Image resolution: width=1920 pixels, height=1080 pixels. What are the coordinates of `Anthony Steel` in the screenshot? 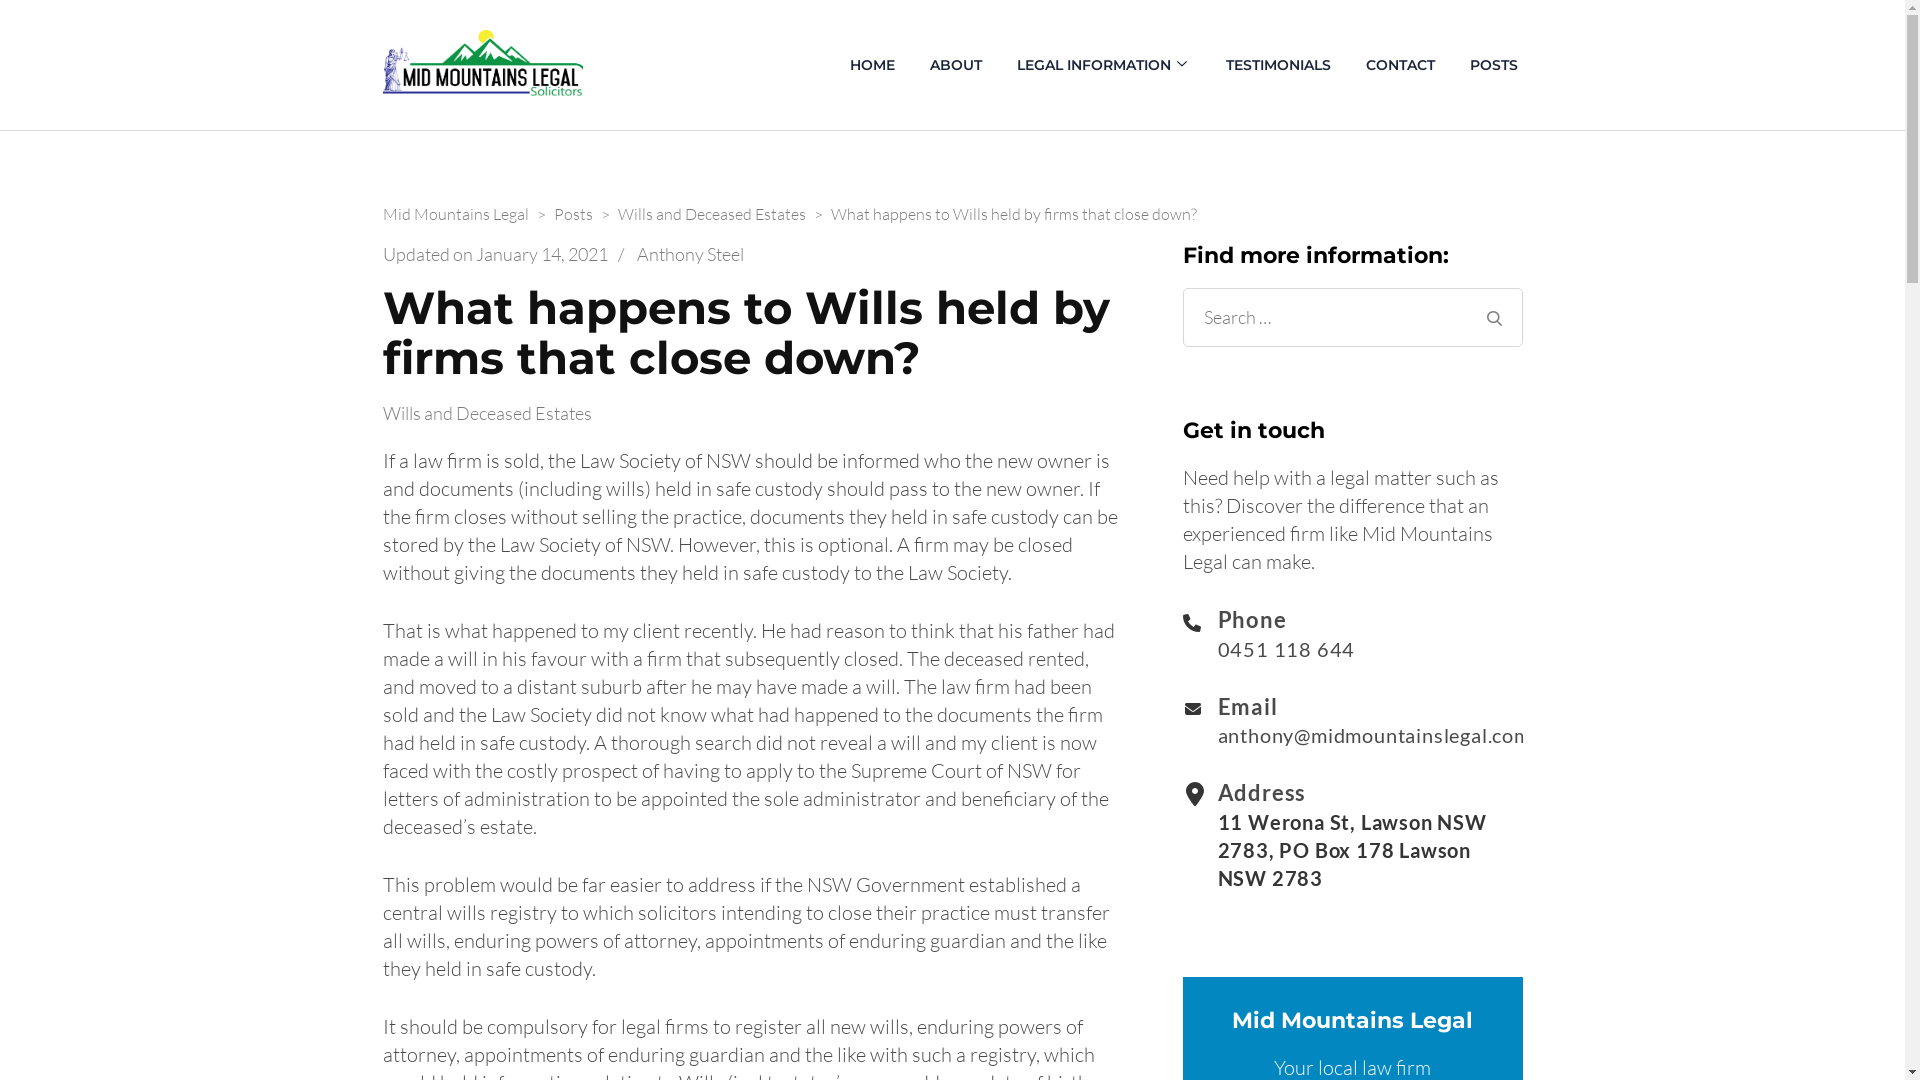 It's located at (690, 254).